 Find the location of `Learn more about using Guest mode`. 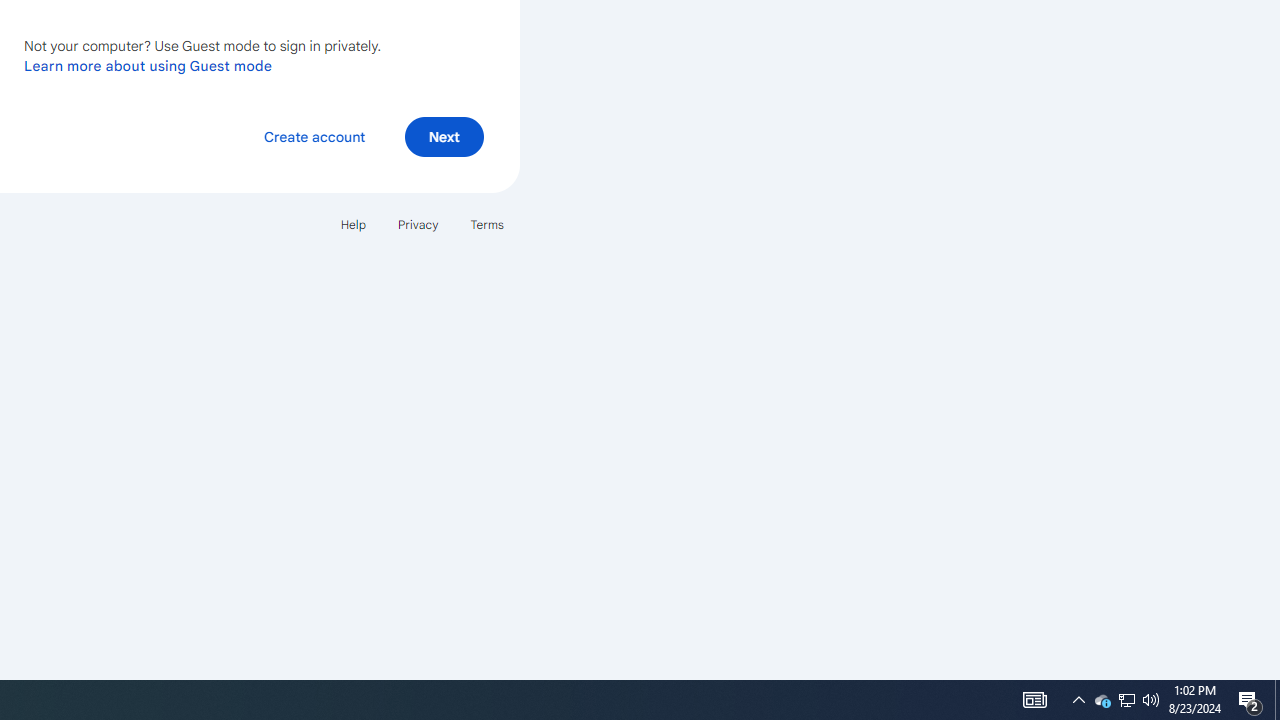

Learn more about using Guest mode is located at coordinates (148, 65).